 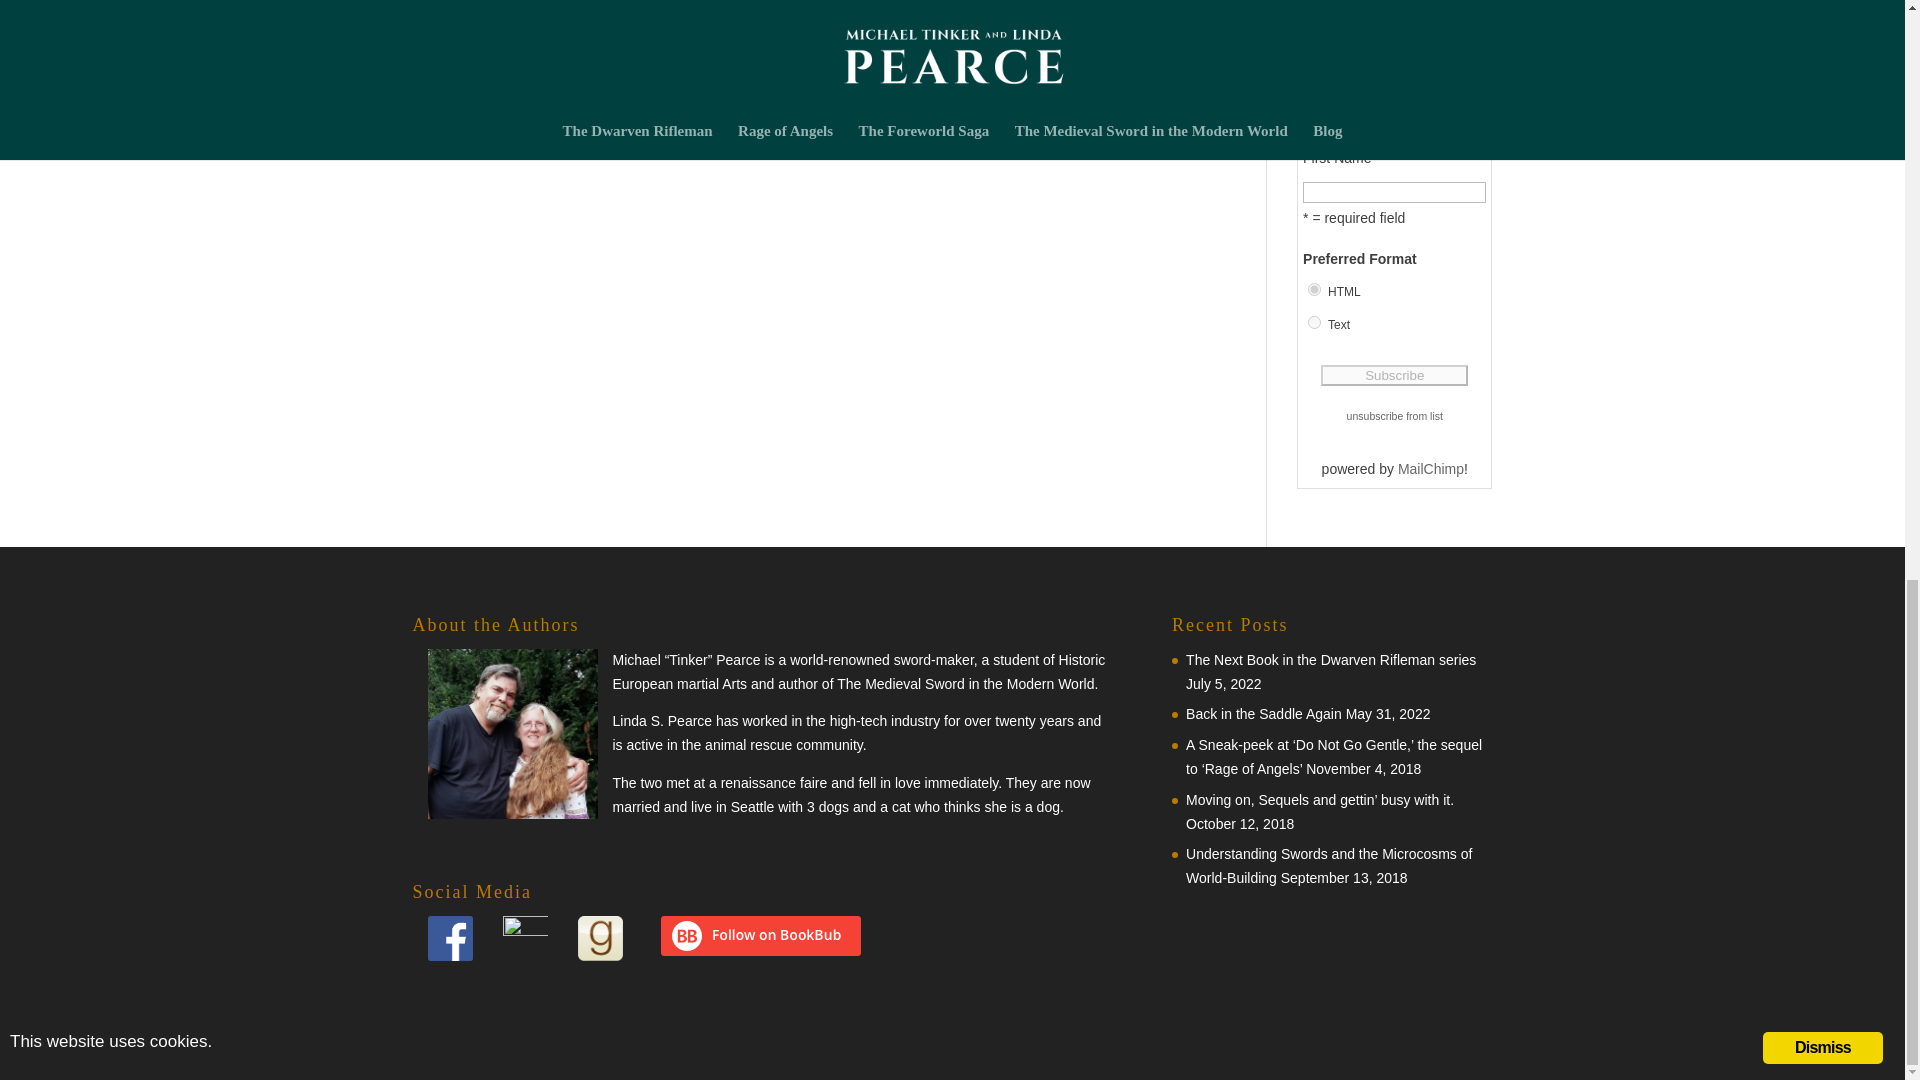 What do you see at coordinates (1394, 375) in the screenshot?
I see `Subscribe` at bounding box center [1394, 375].